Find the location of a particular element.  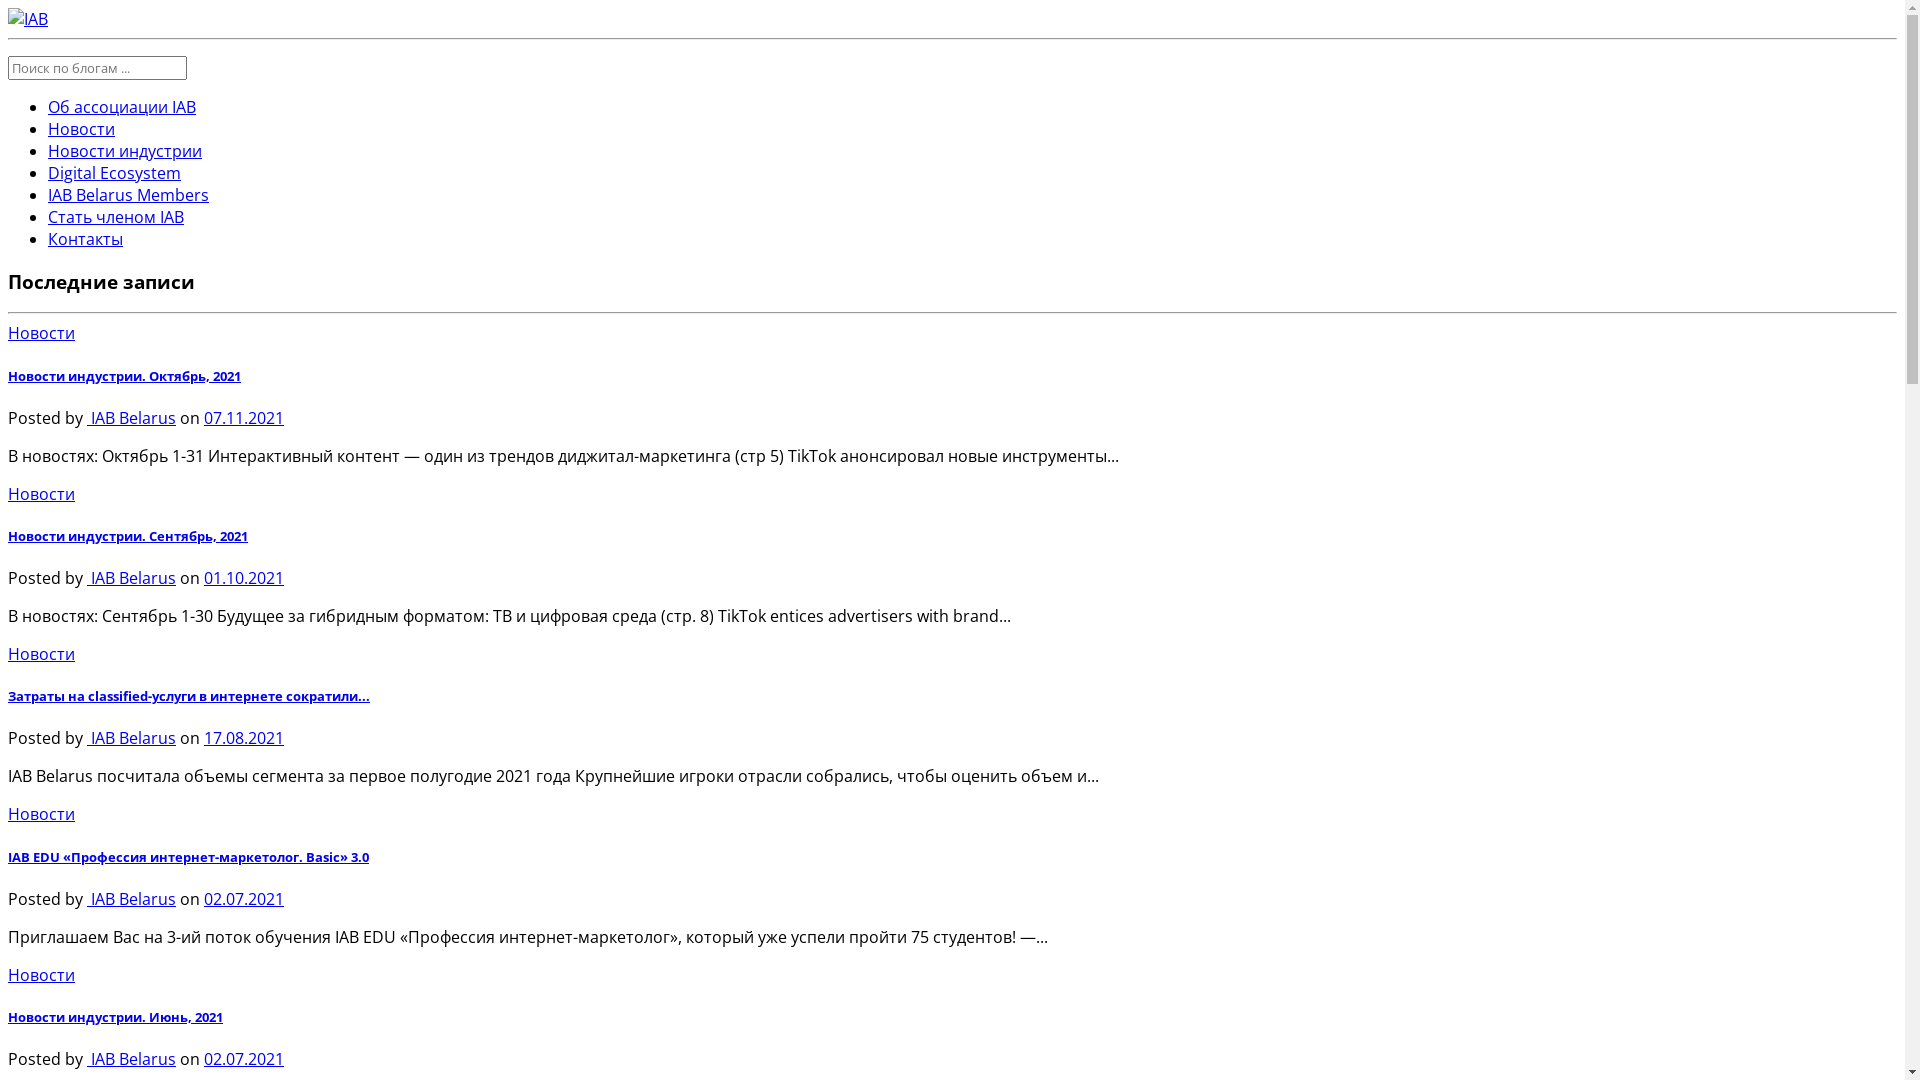

02.07.2021 is located at coordinates (244, 1059).